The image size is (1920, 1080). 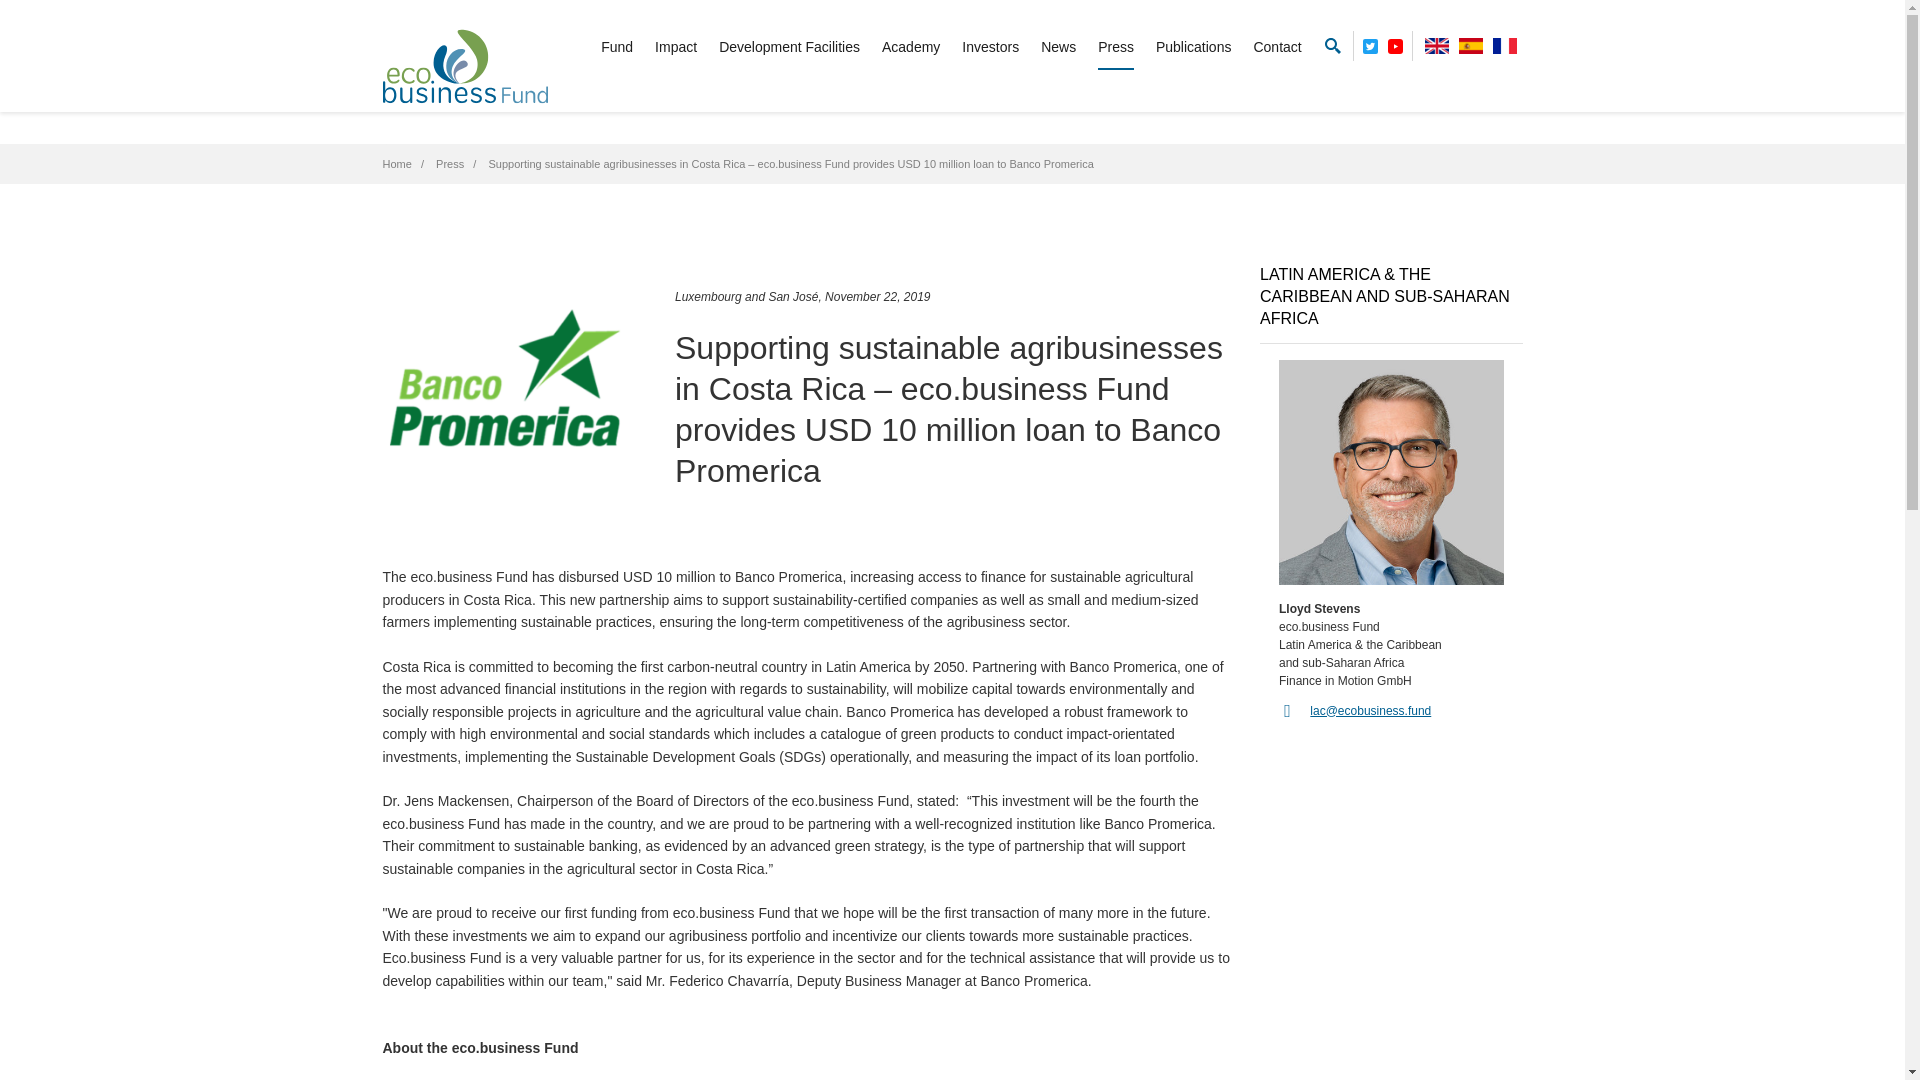 I want to click on Spanish, so click(x=1470, y=45).